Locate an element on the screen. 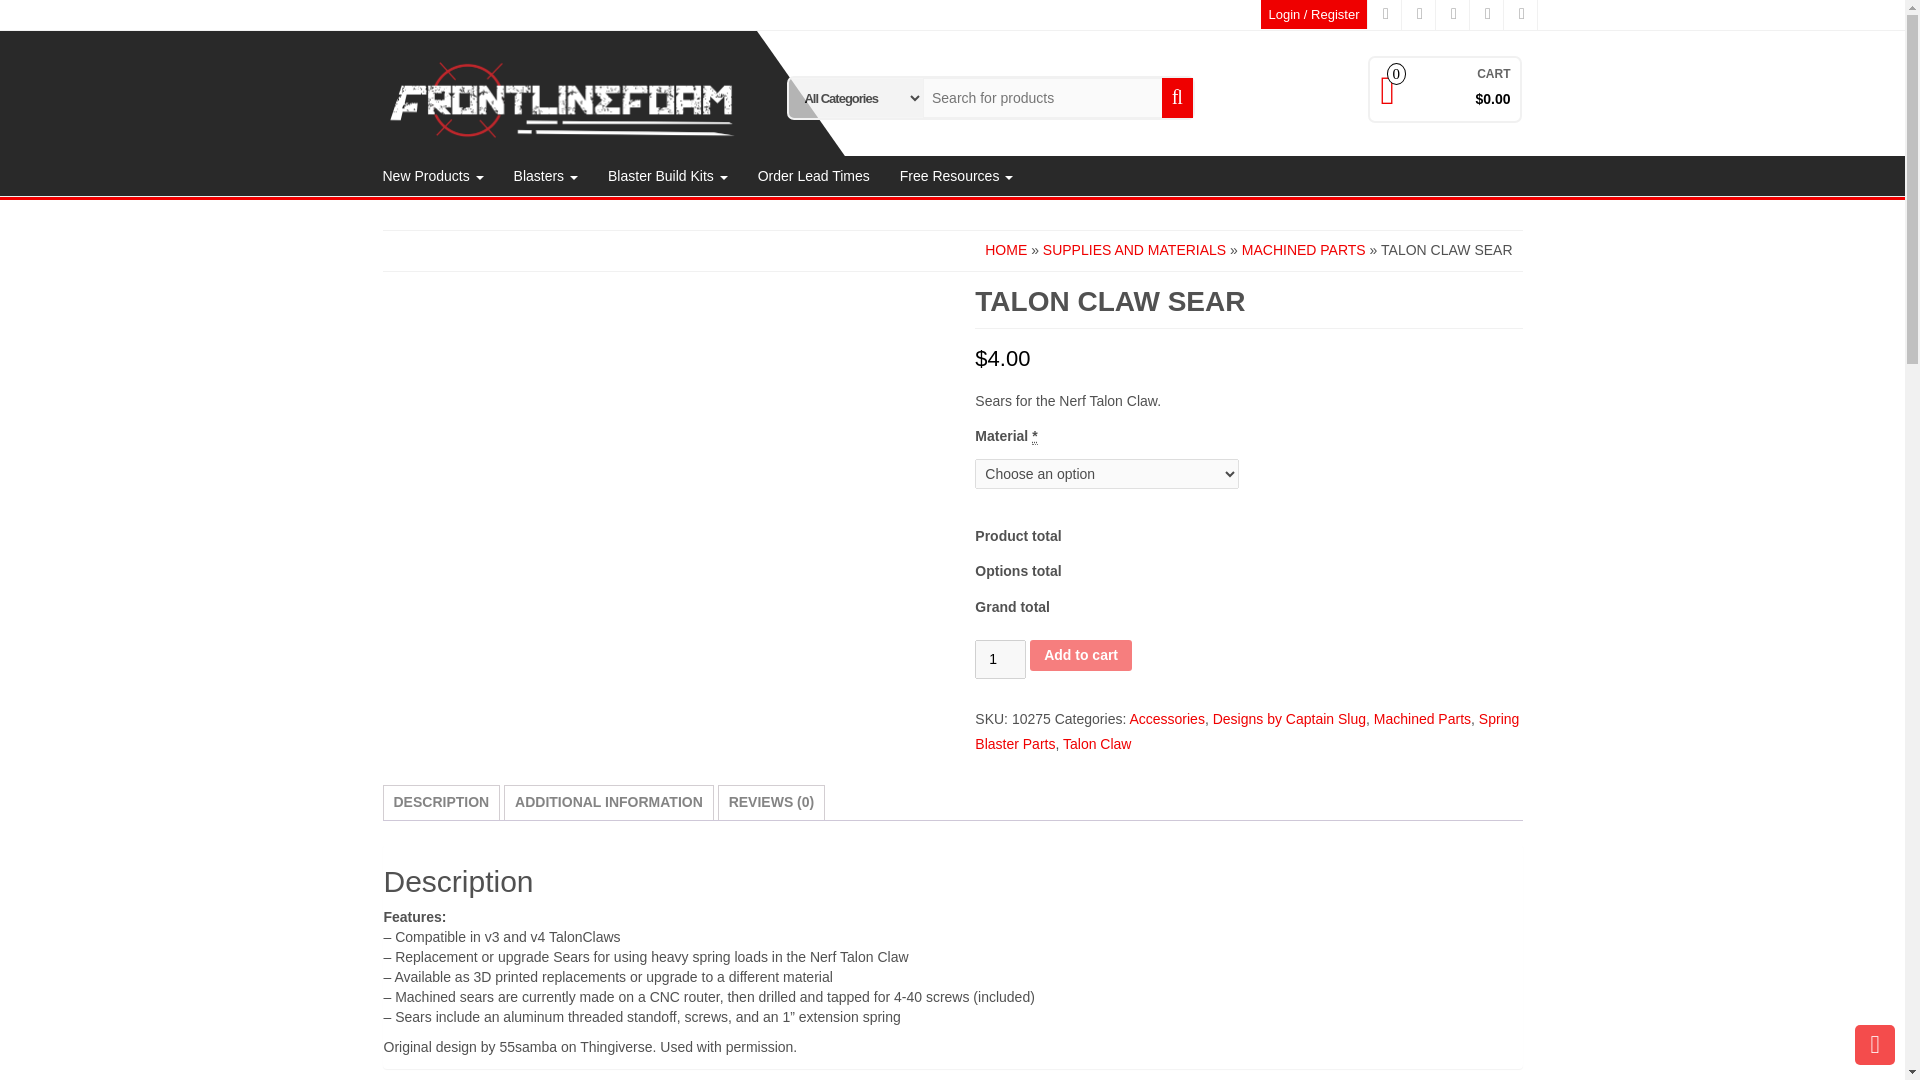 This screenshot has height=1080, width=1920. ADDITIONAL INFORMATION is located at coordinates (608, 802).